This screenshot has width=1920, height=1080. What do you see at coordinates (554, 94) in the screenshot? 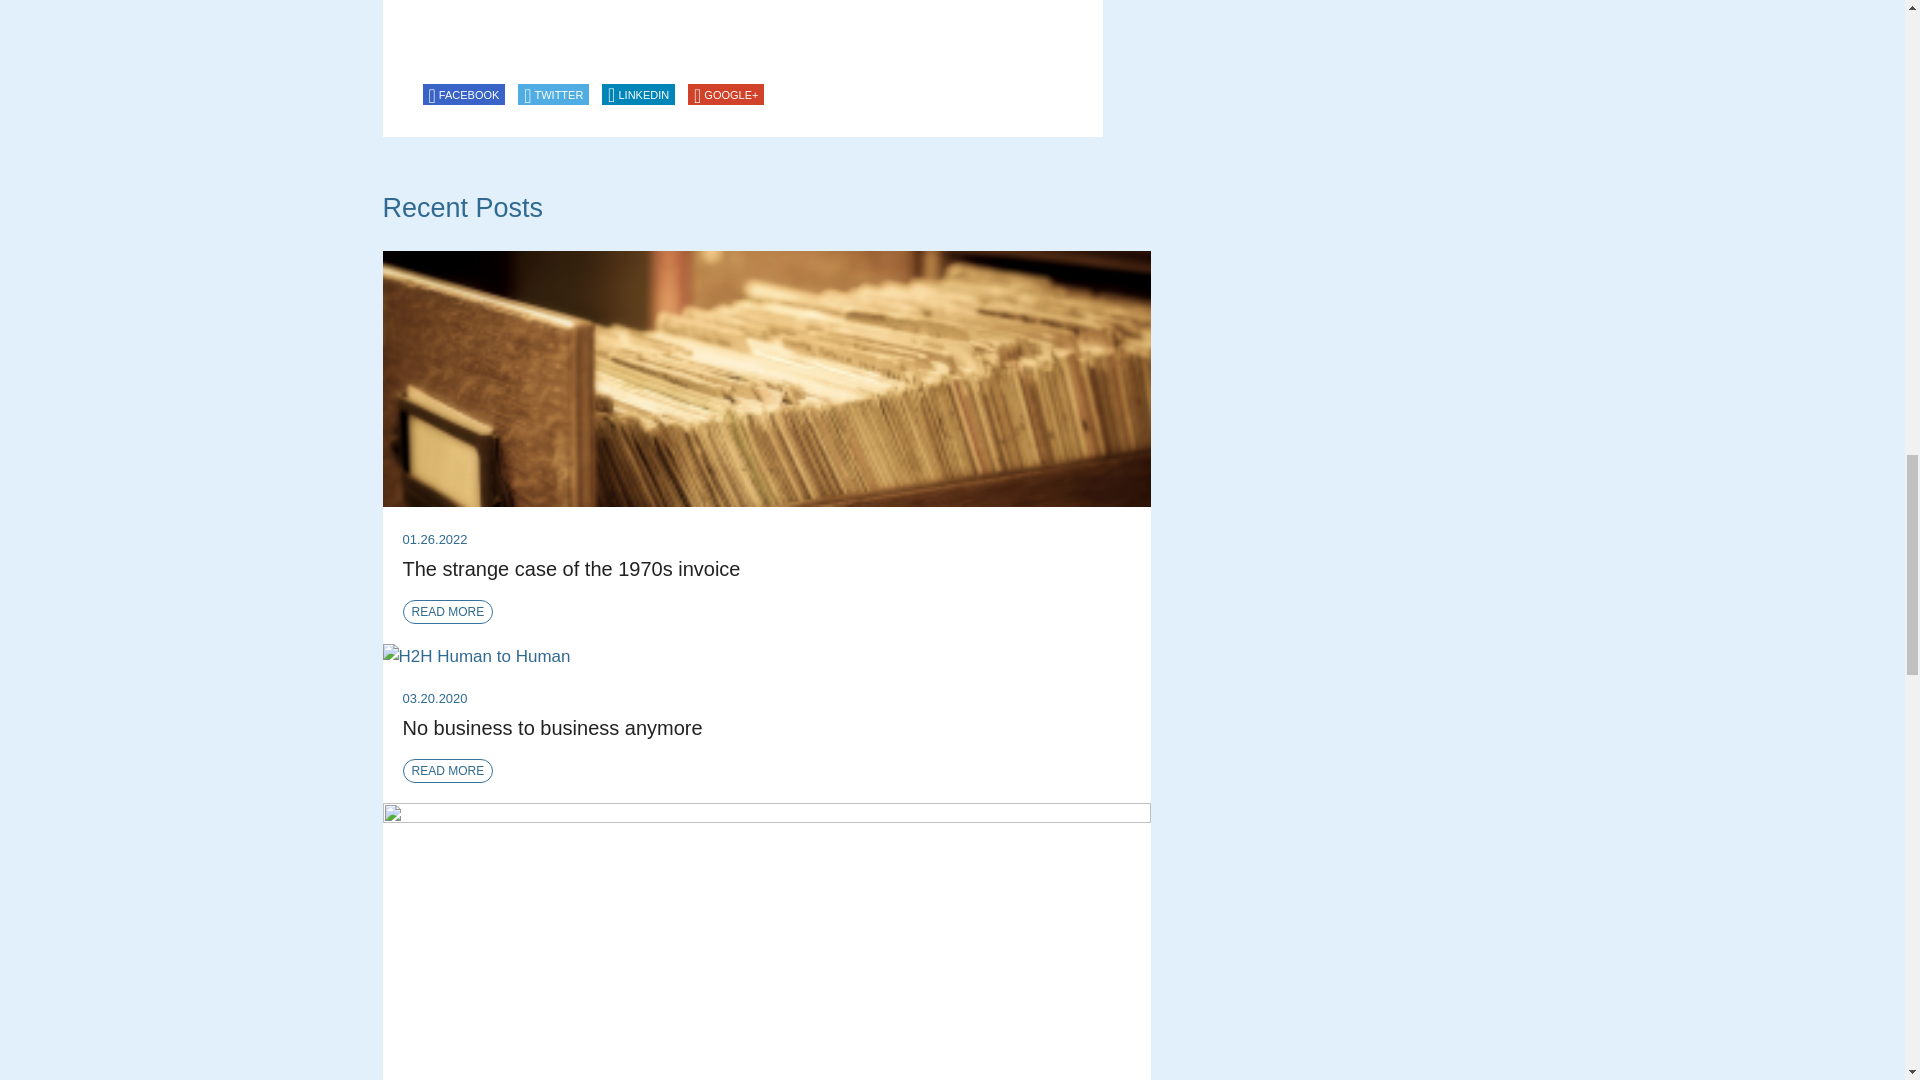
I see `TWITTER` at bounding box center [554, 94].